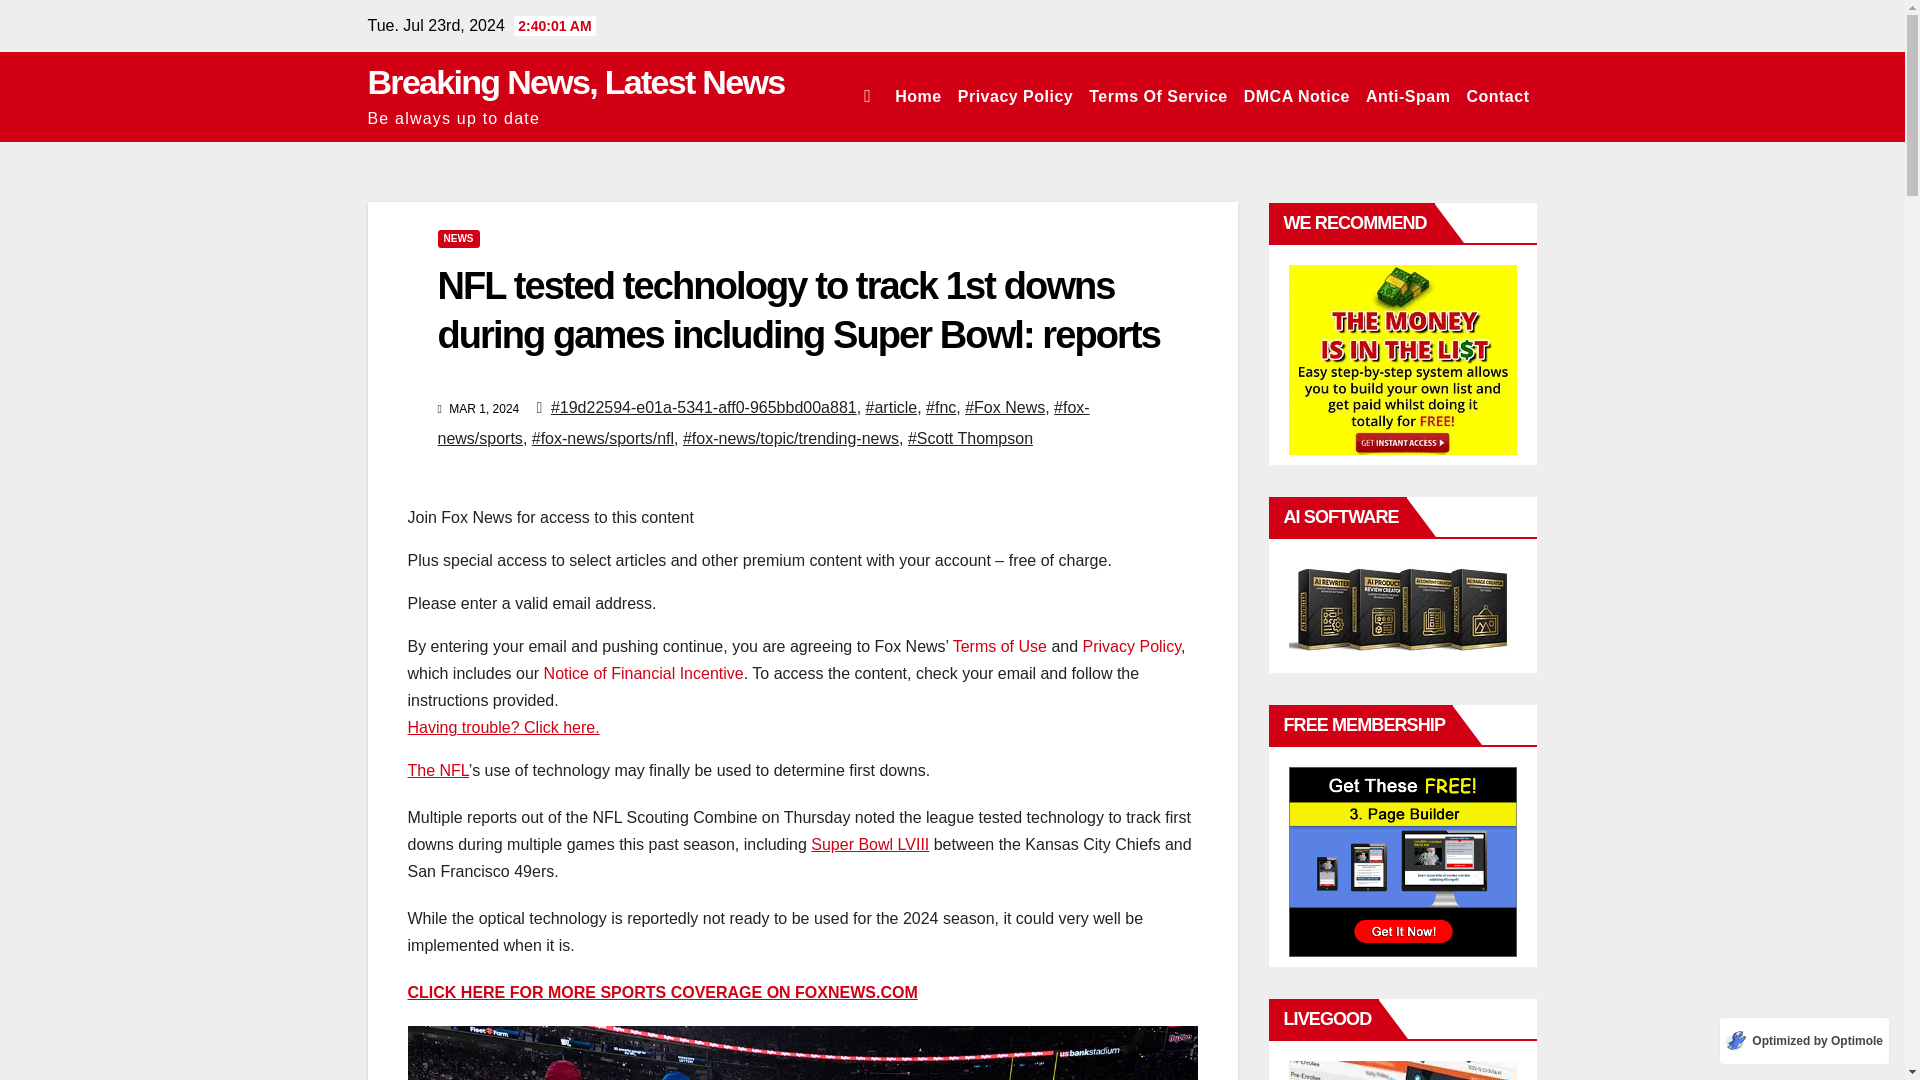 This screenshot has height=1080, width=1920. What do you see at coordinates (999, 646) in the screenshot?
I see `Terms of Use` at bounding box center [999, 646].